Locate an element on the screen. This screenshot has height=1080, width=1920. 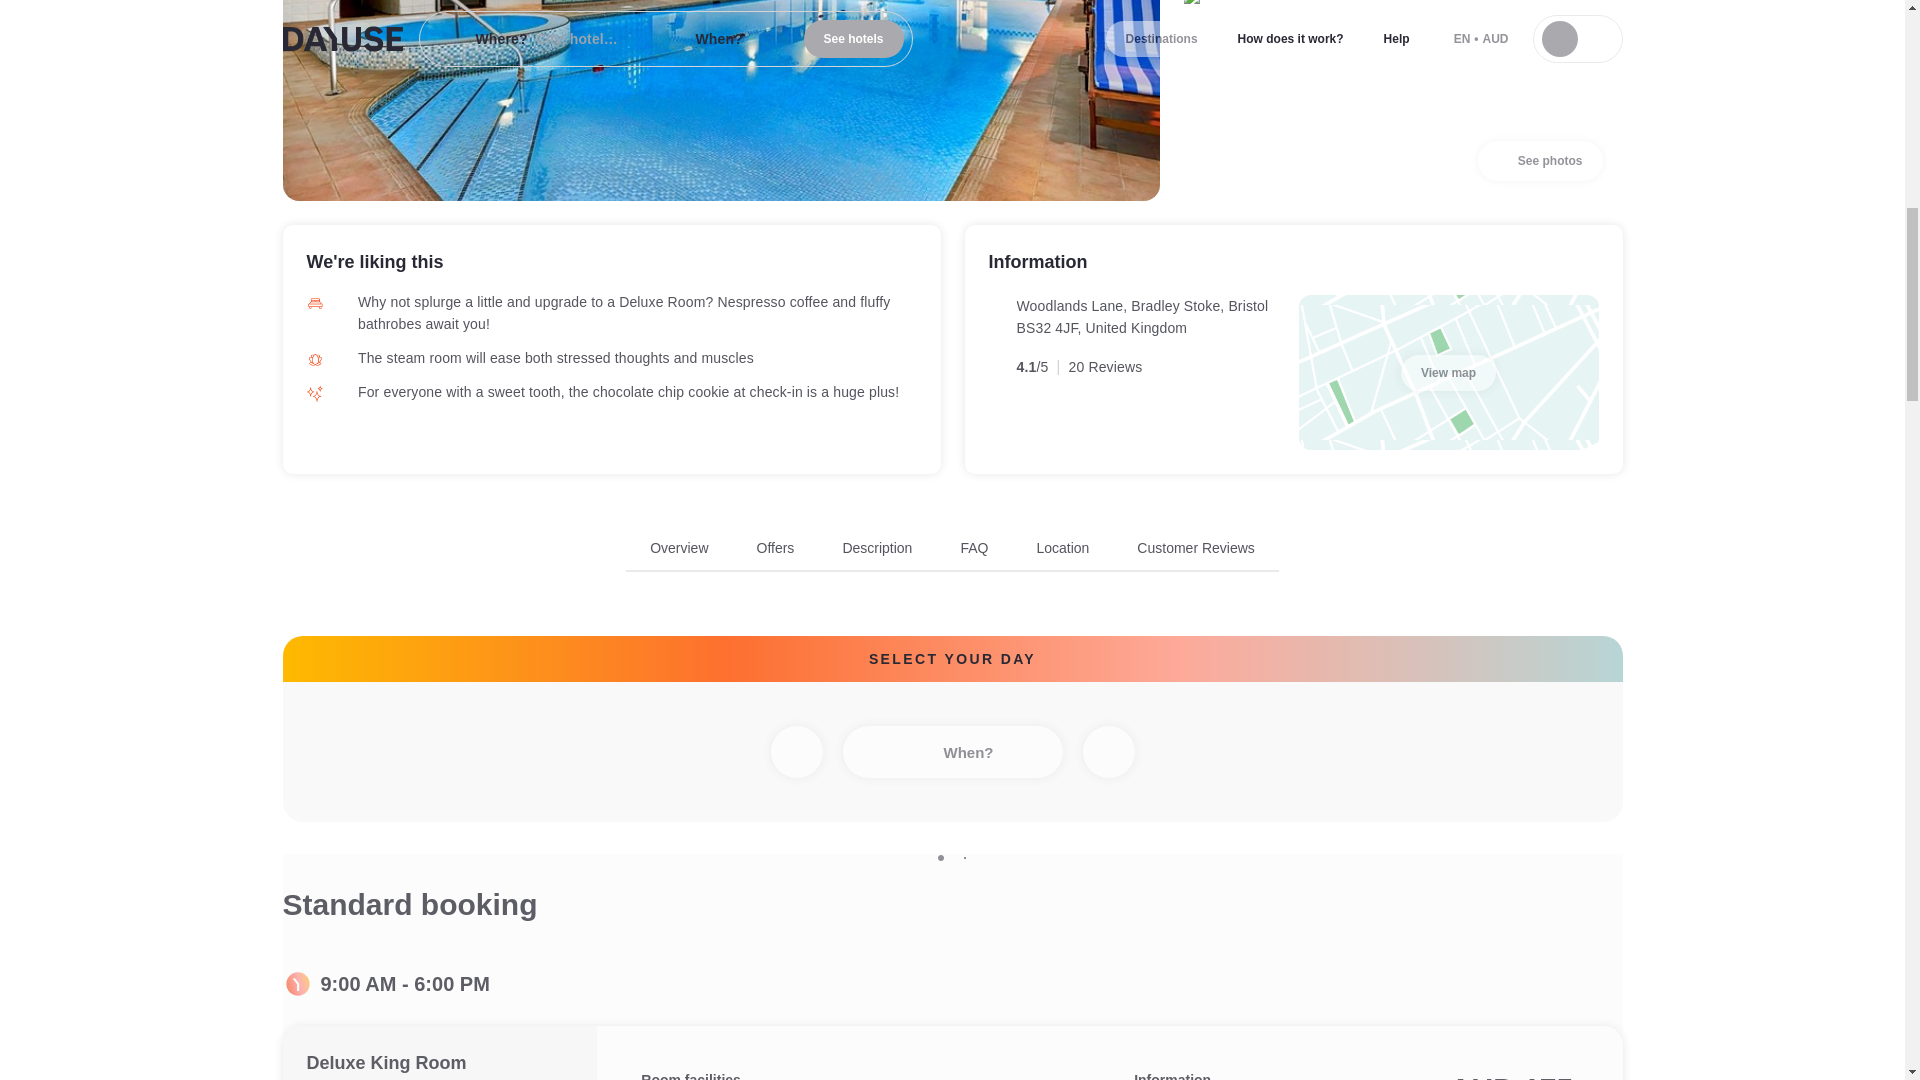
View map is located at coordinates (1448, 372).